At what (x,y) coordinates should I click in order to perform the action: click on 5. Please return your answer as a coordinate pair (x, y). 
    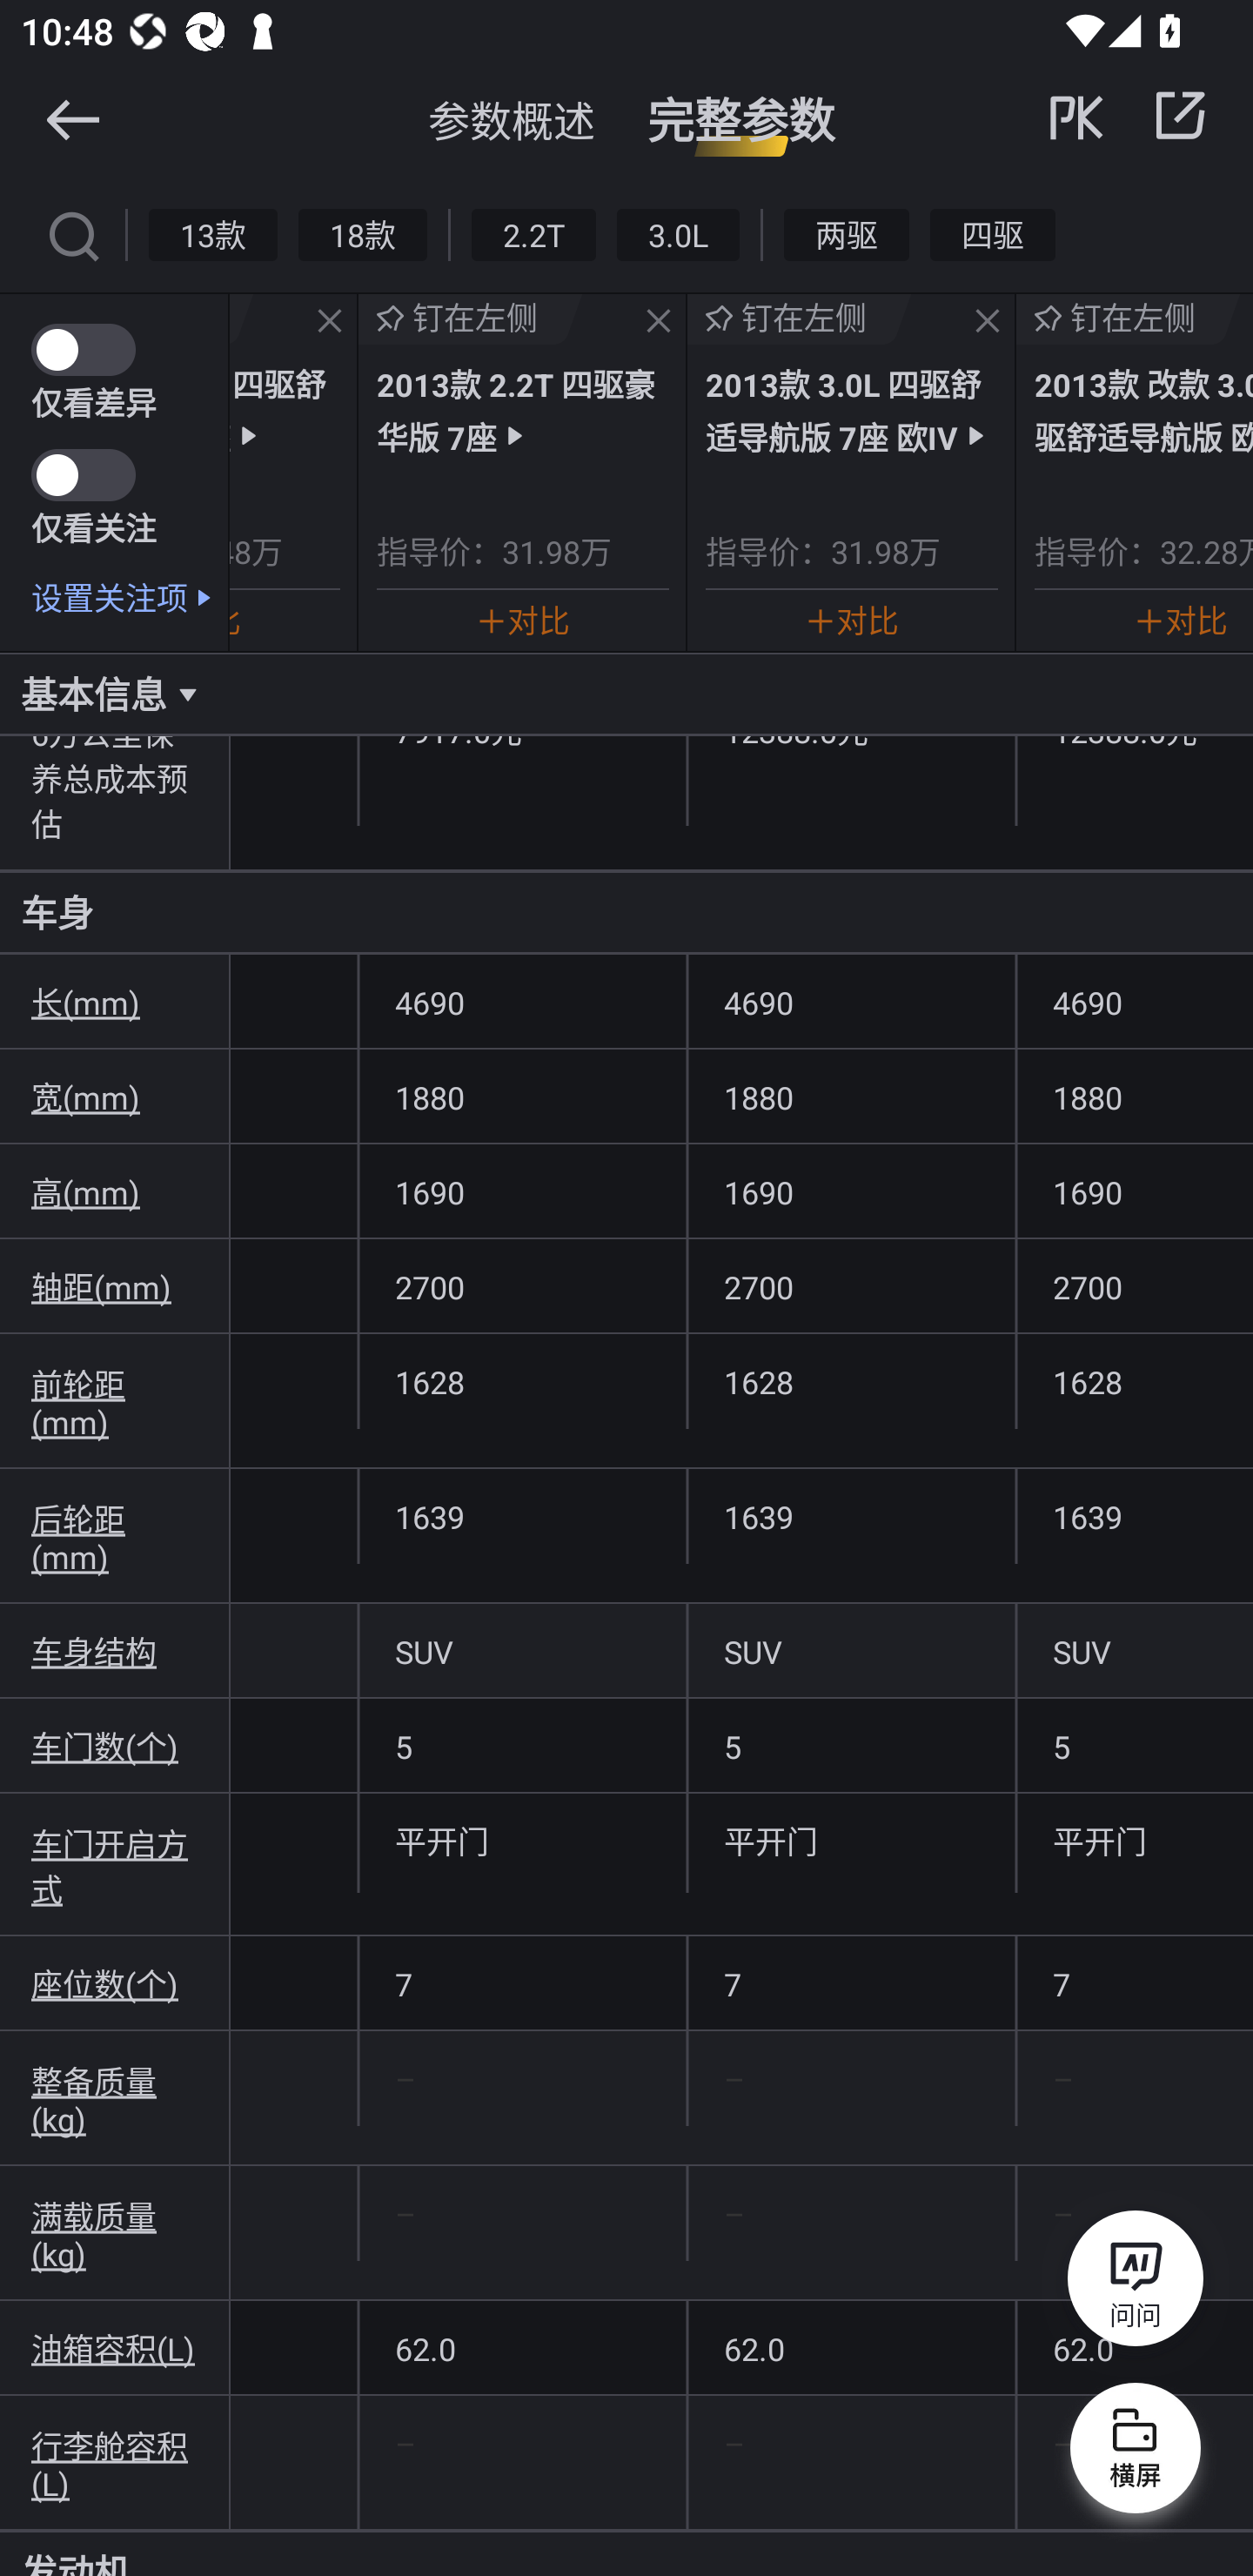
    Looking at the image, I should click on (851, 1745).